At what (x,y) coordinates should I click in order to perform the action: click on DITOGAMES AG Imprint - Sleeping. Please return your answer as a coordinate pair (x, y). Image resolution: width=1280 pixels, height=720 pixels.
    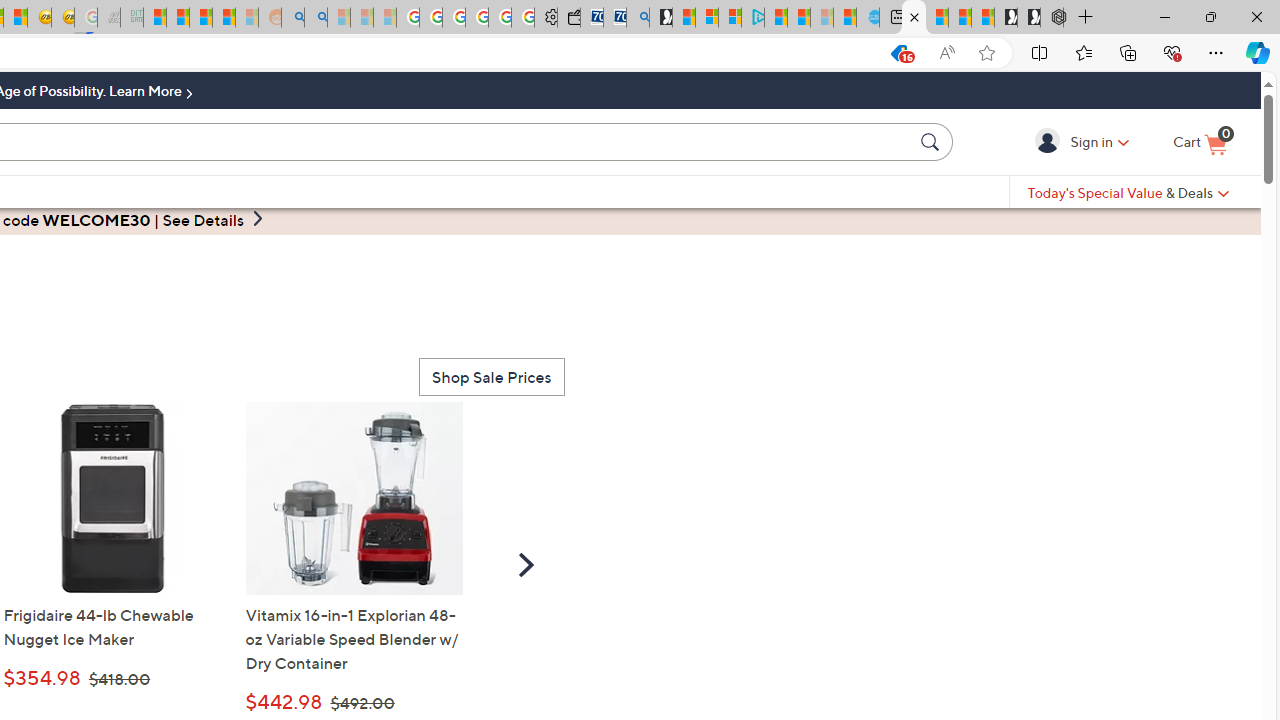
    Looking at the image, I should click on (132, 18).